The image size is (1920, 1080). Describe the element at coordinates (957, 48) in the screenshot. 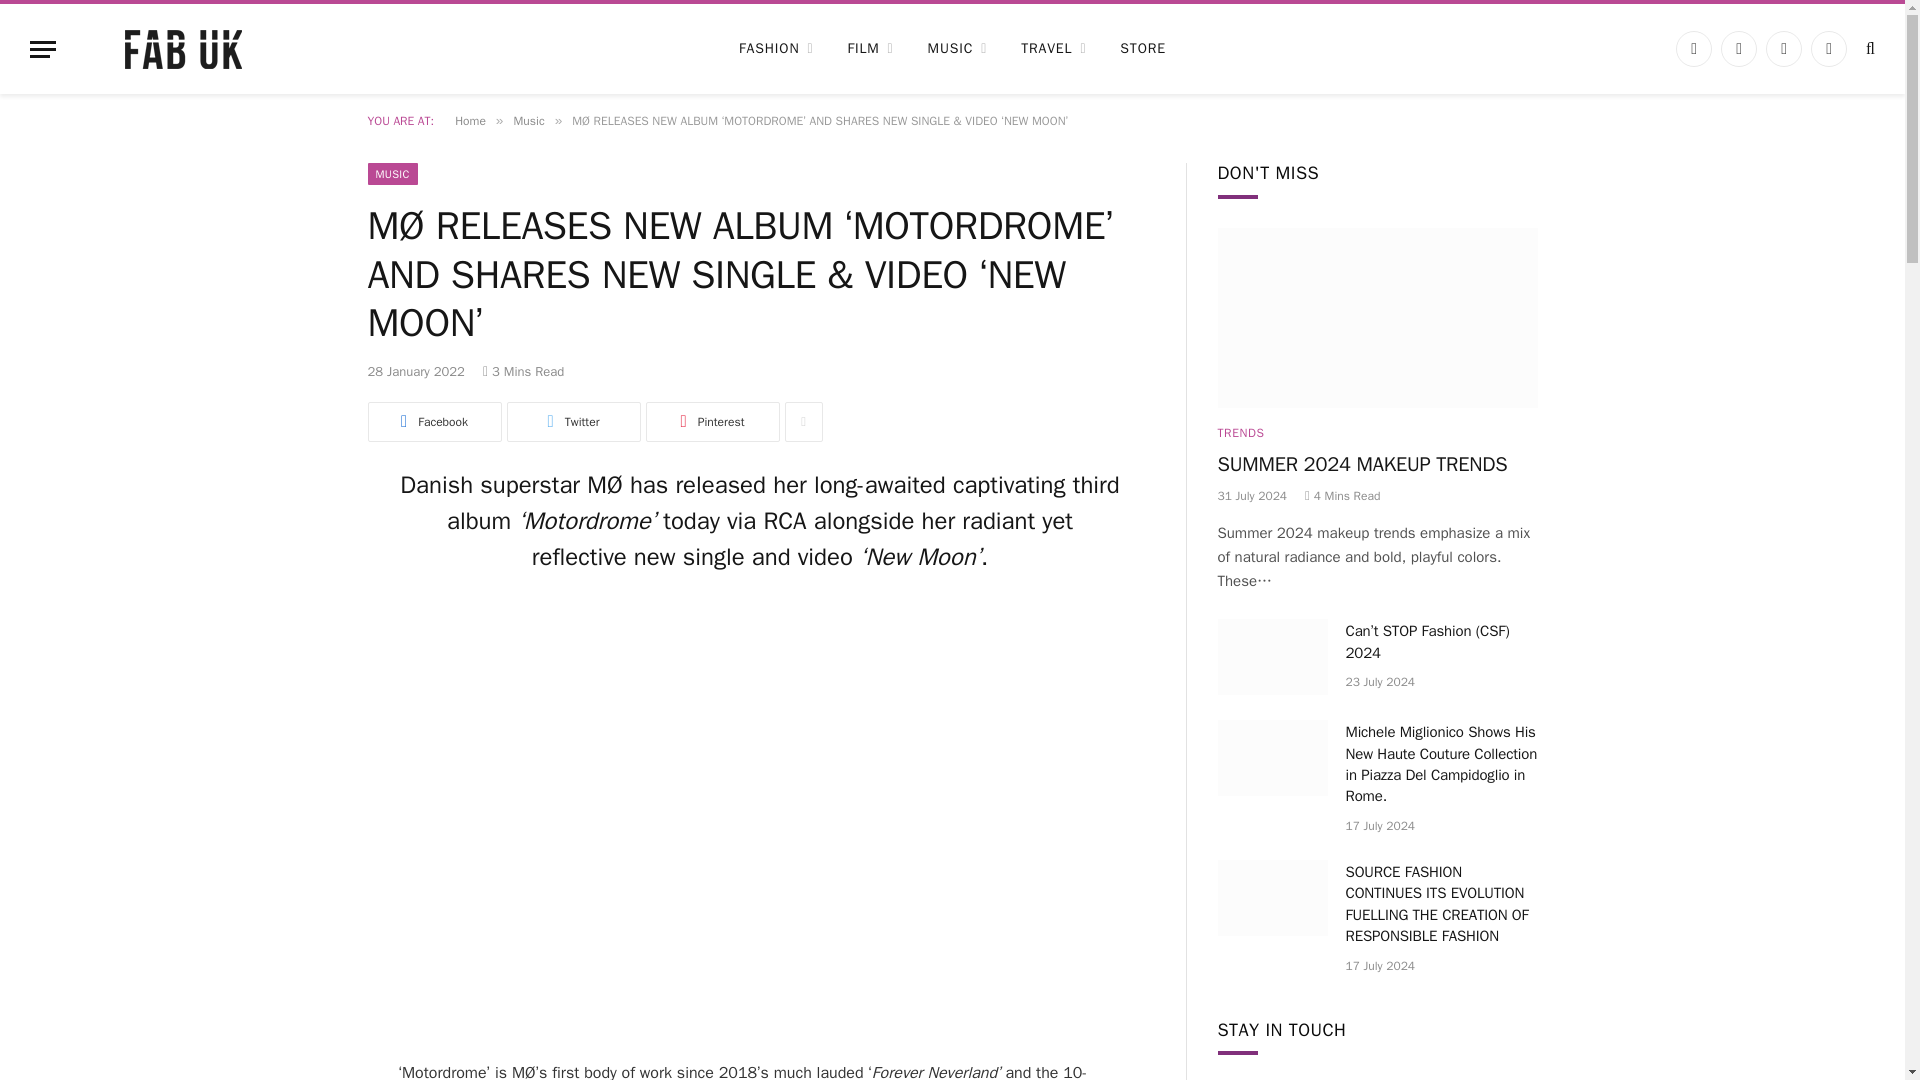

I see `MUSIC` at that location.